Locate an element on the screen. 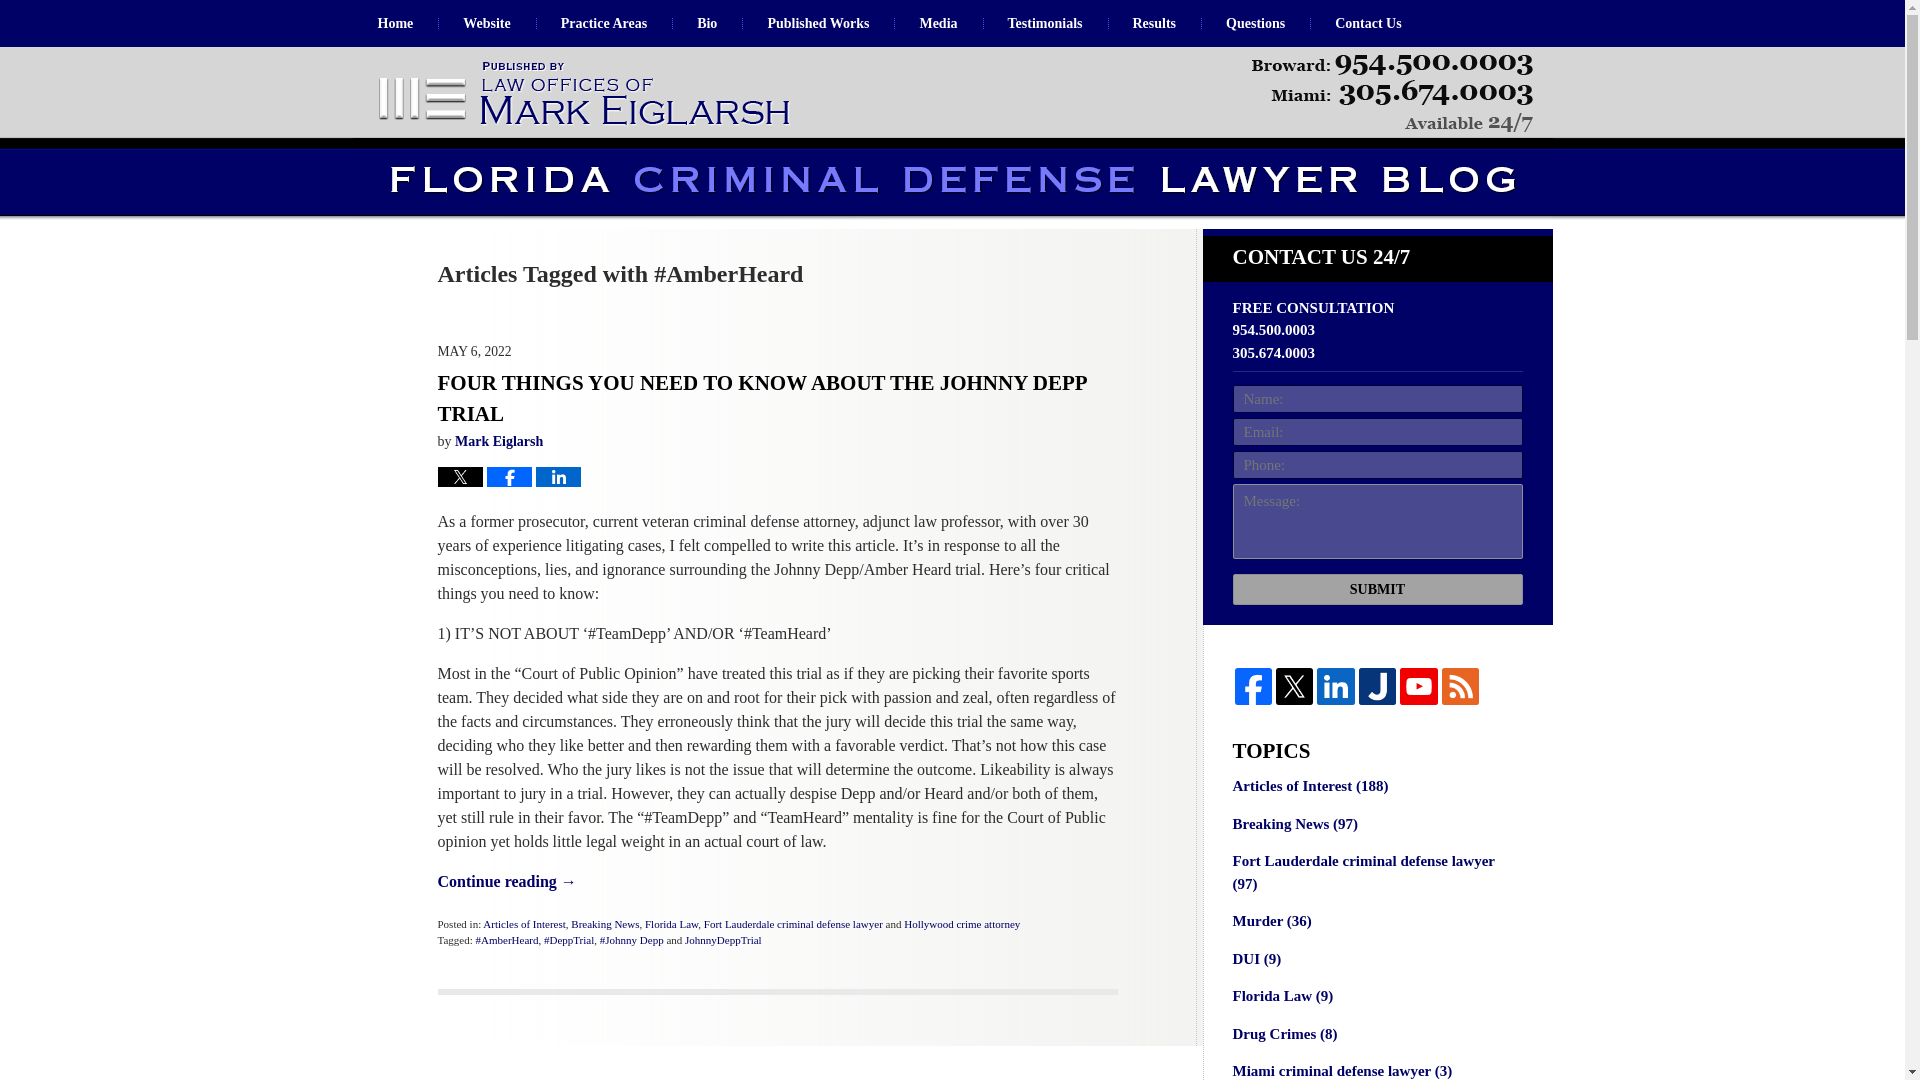 The image size is (1920, 1080). Facebook is located at coordinates (1252, 686).